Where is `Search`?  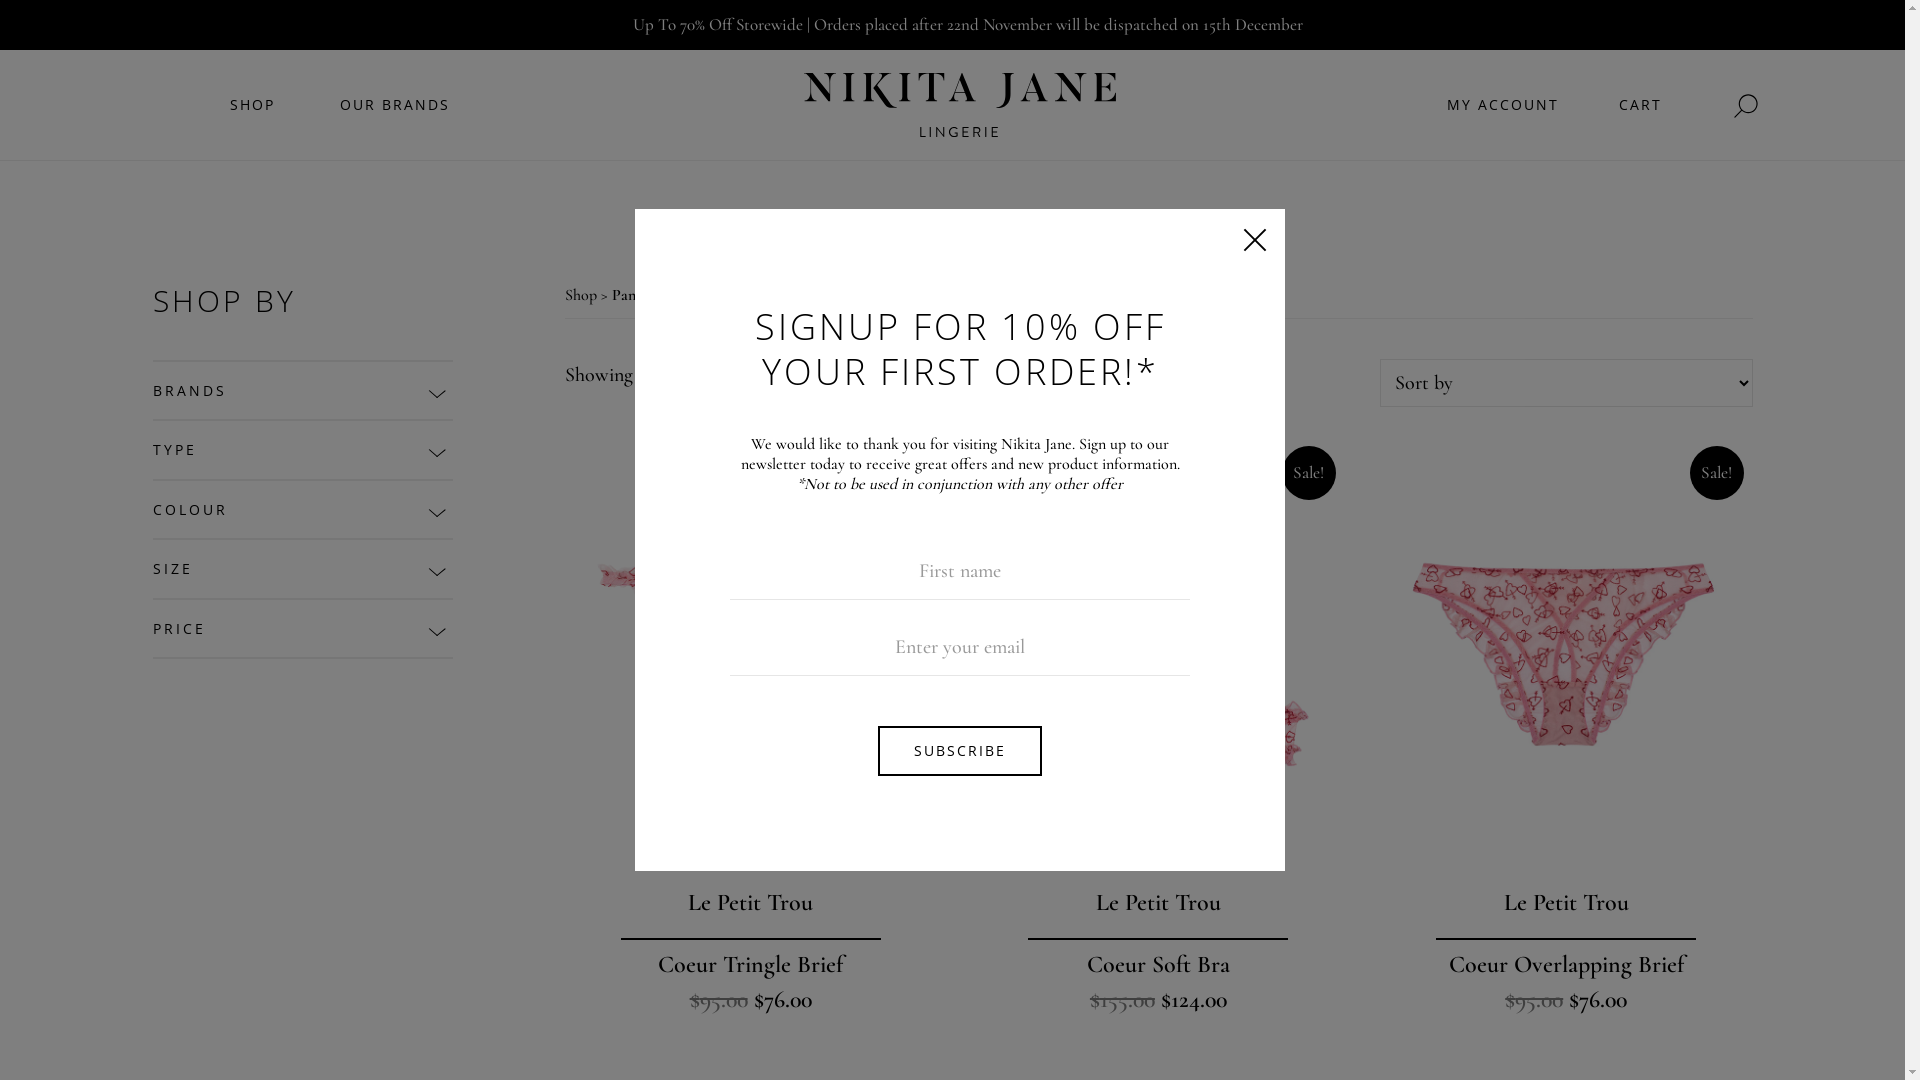 Search is located at coordinates (960, 302).